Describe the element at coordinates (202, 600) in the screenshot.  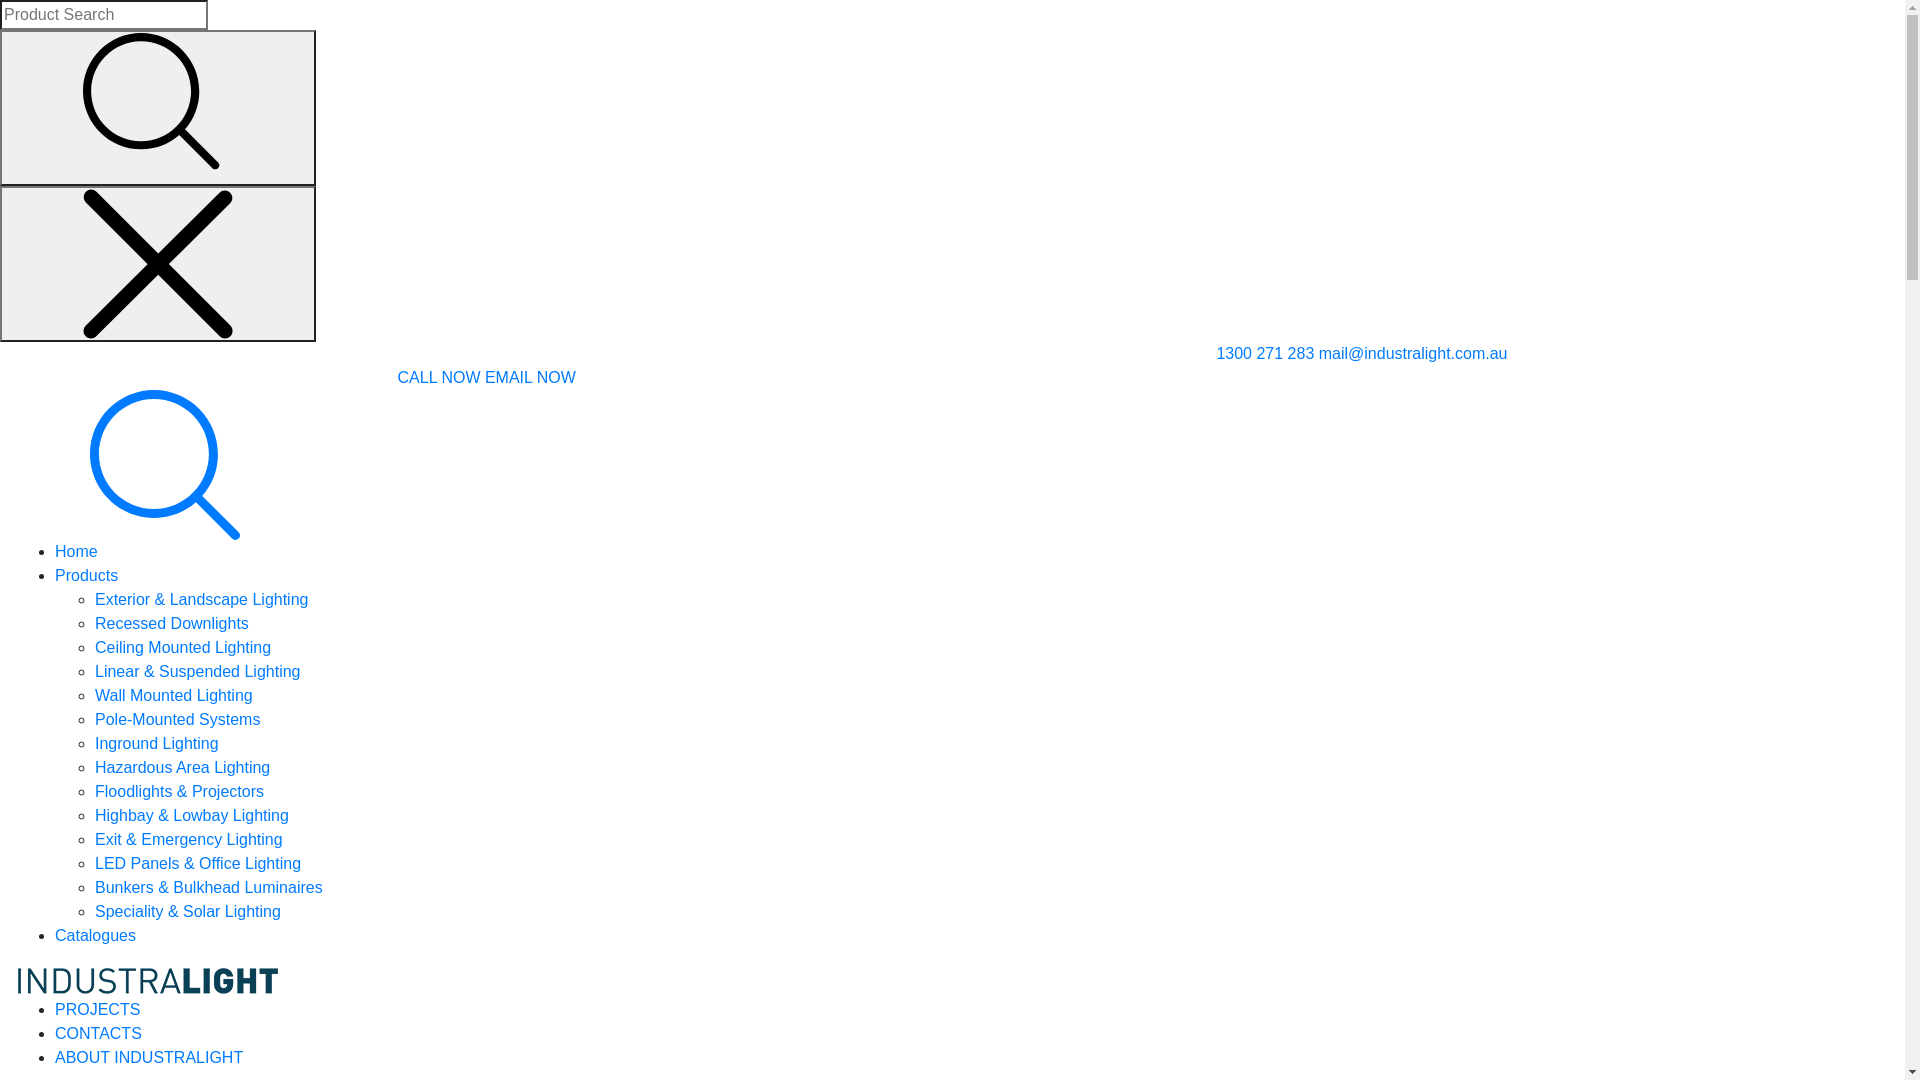
I see `Exterior & Landscape Lighting` at that location.